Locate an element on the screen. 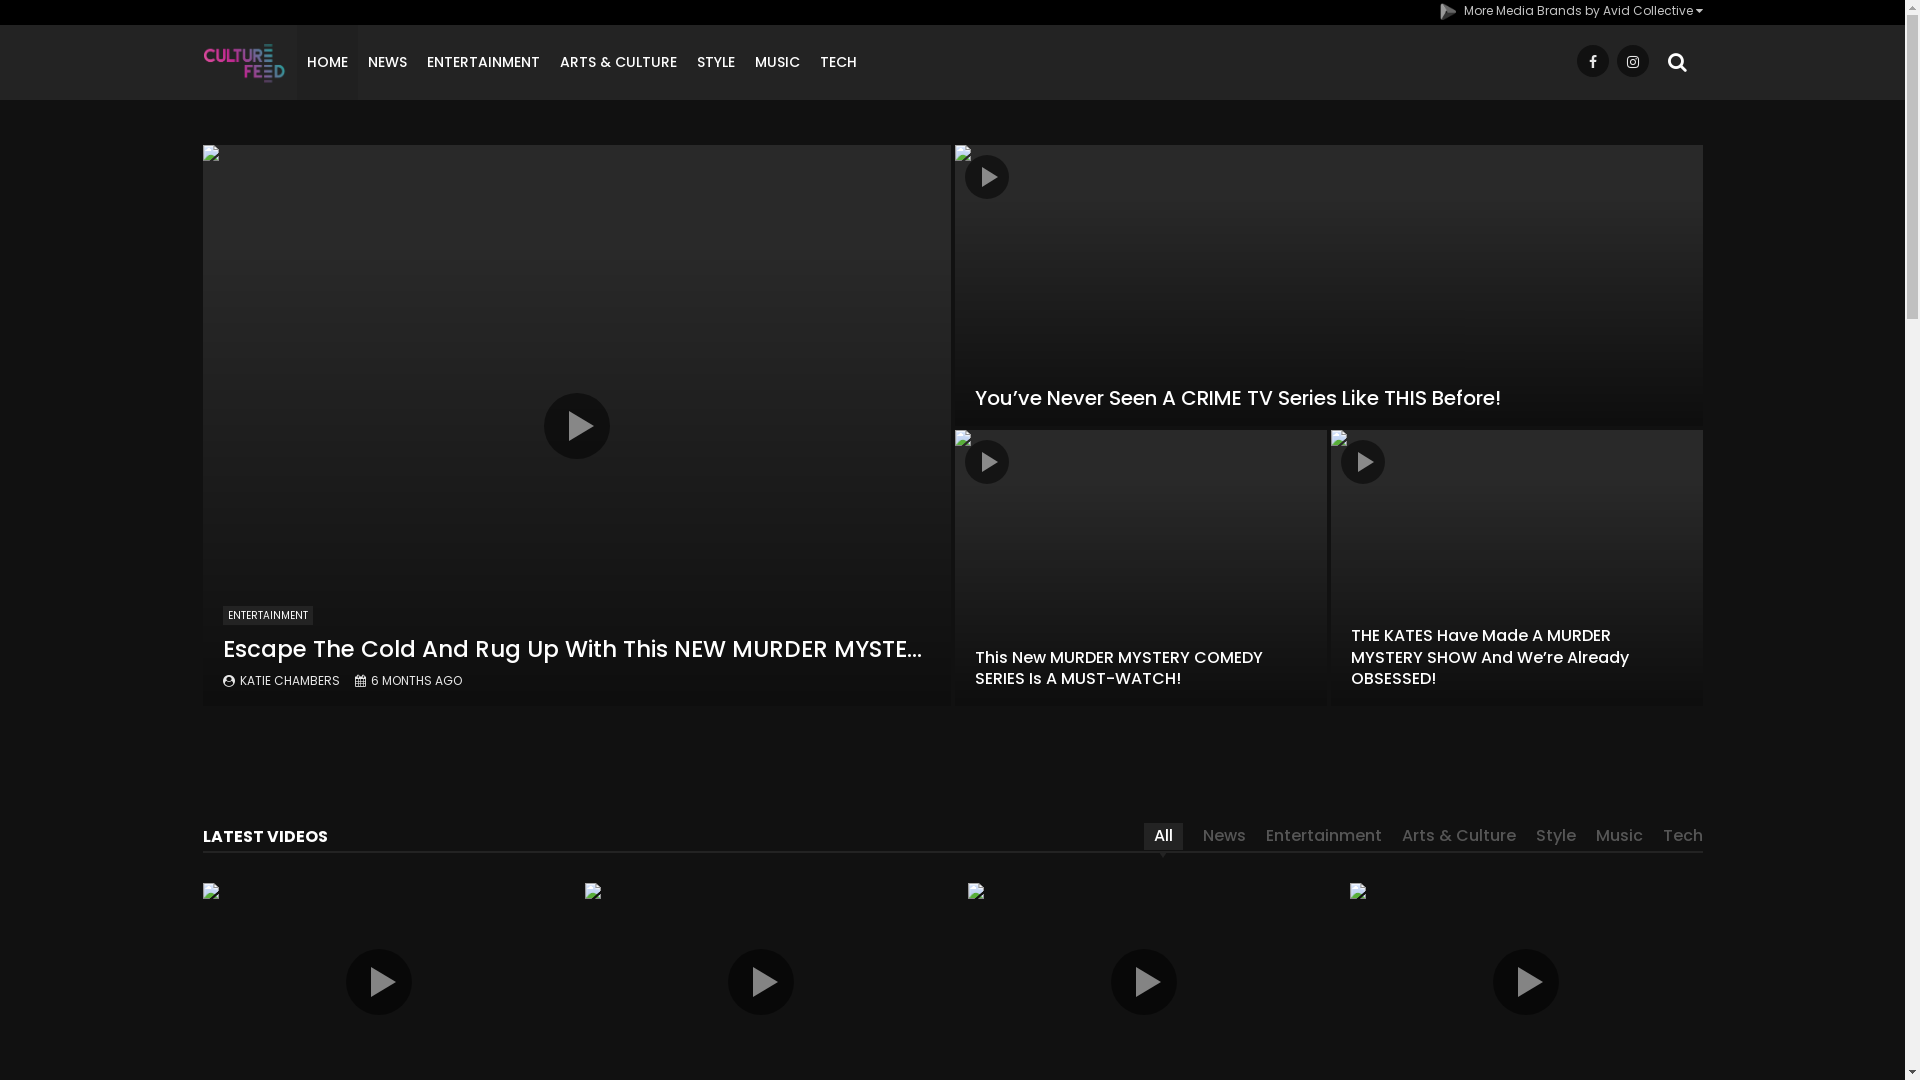 The height and width of the screenshot is (1080, 1920). Search is located at coordinates (1677, 62).